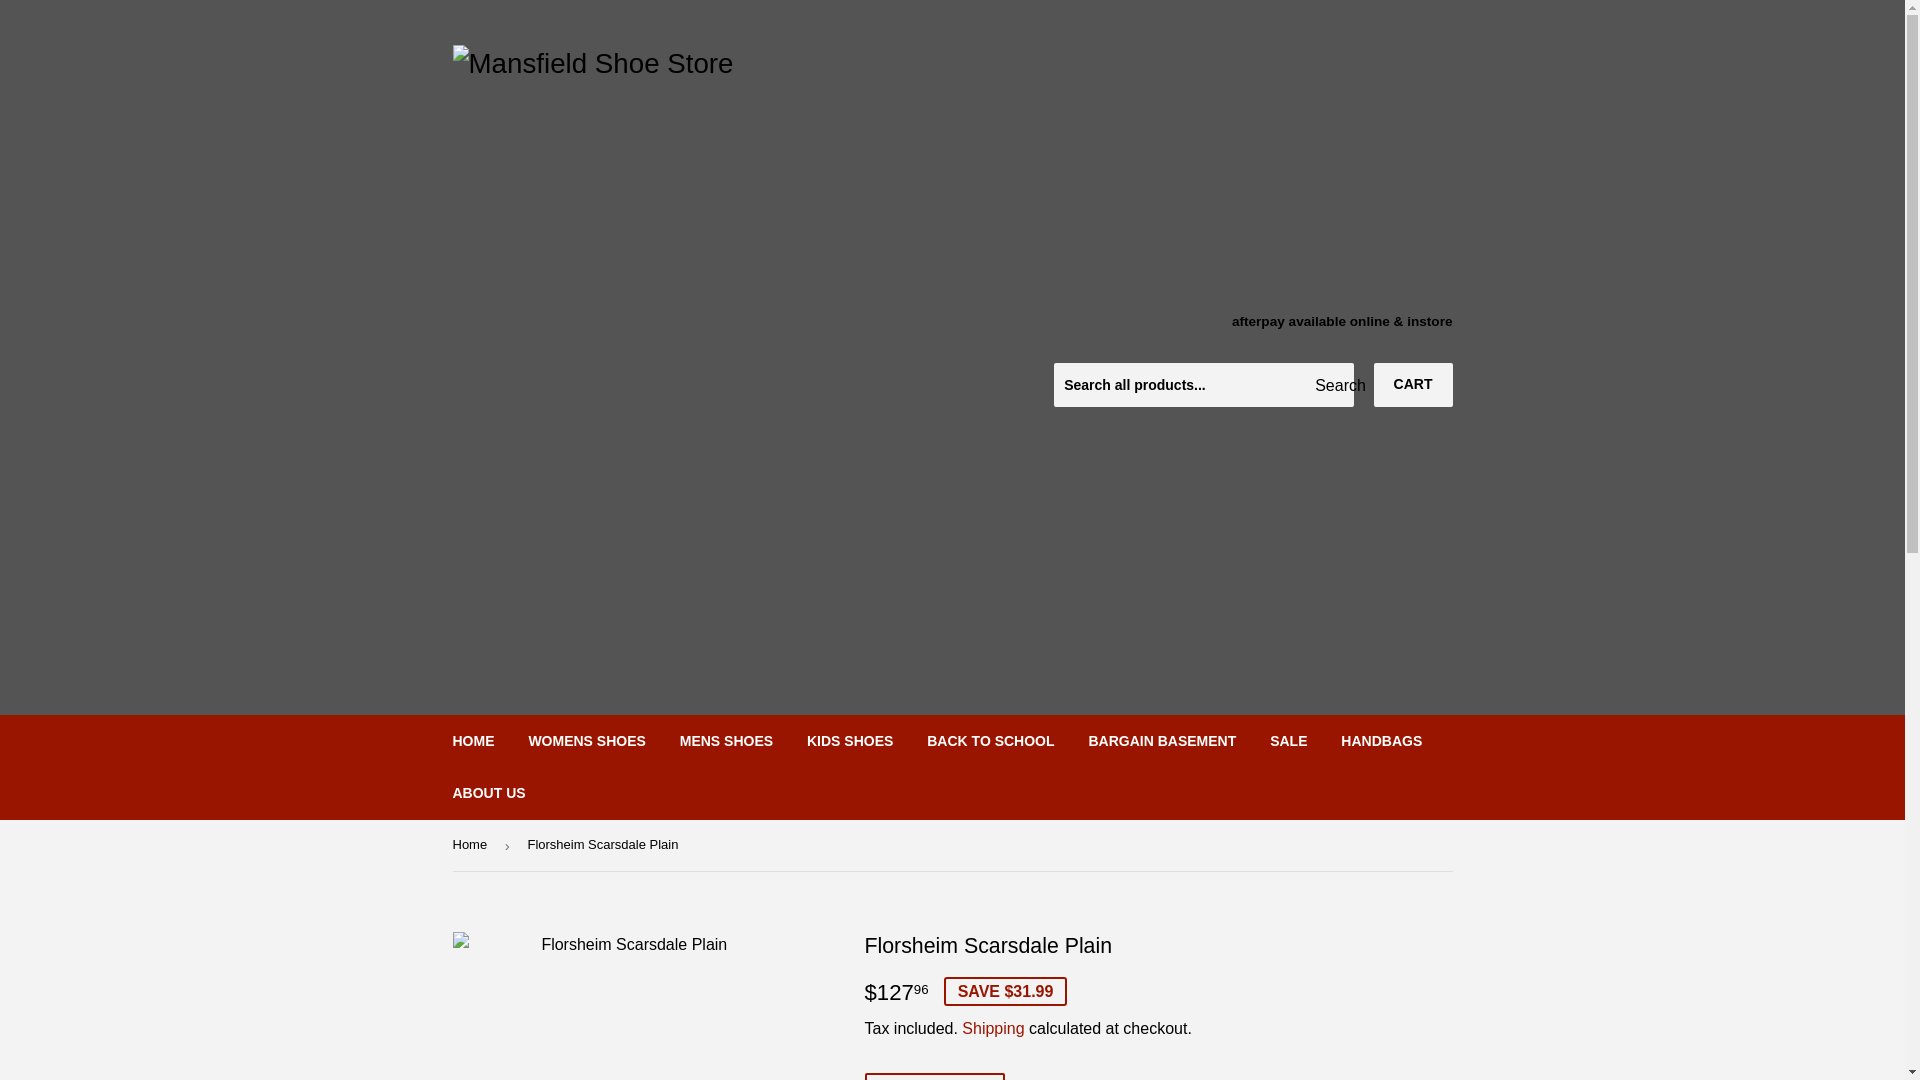 Image resolution: width=1920 pixels, height=1080 pixels. I want to click on ADD TO CART, so click(934, 1076).